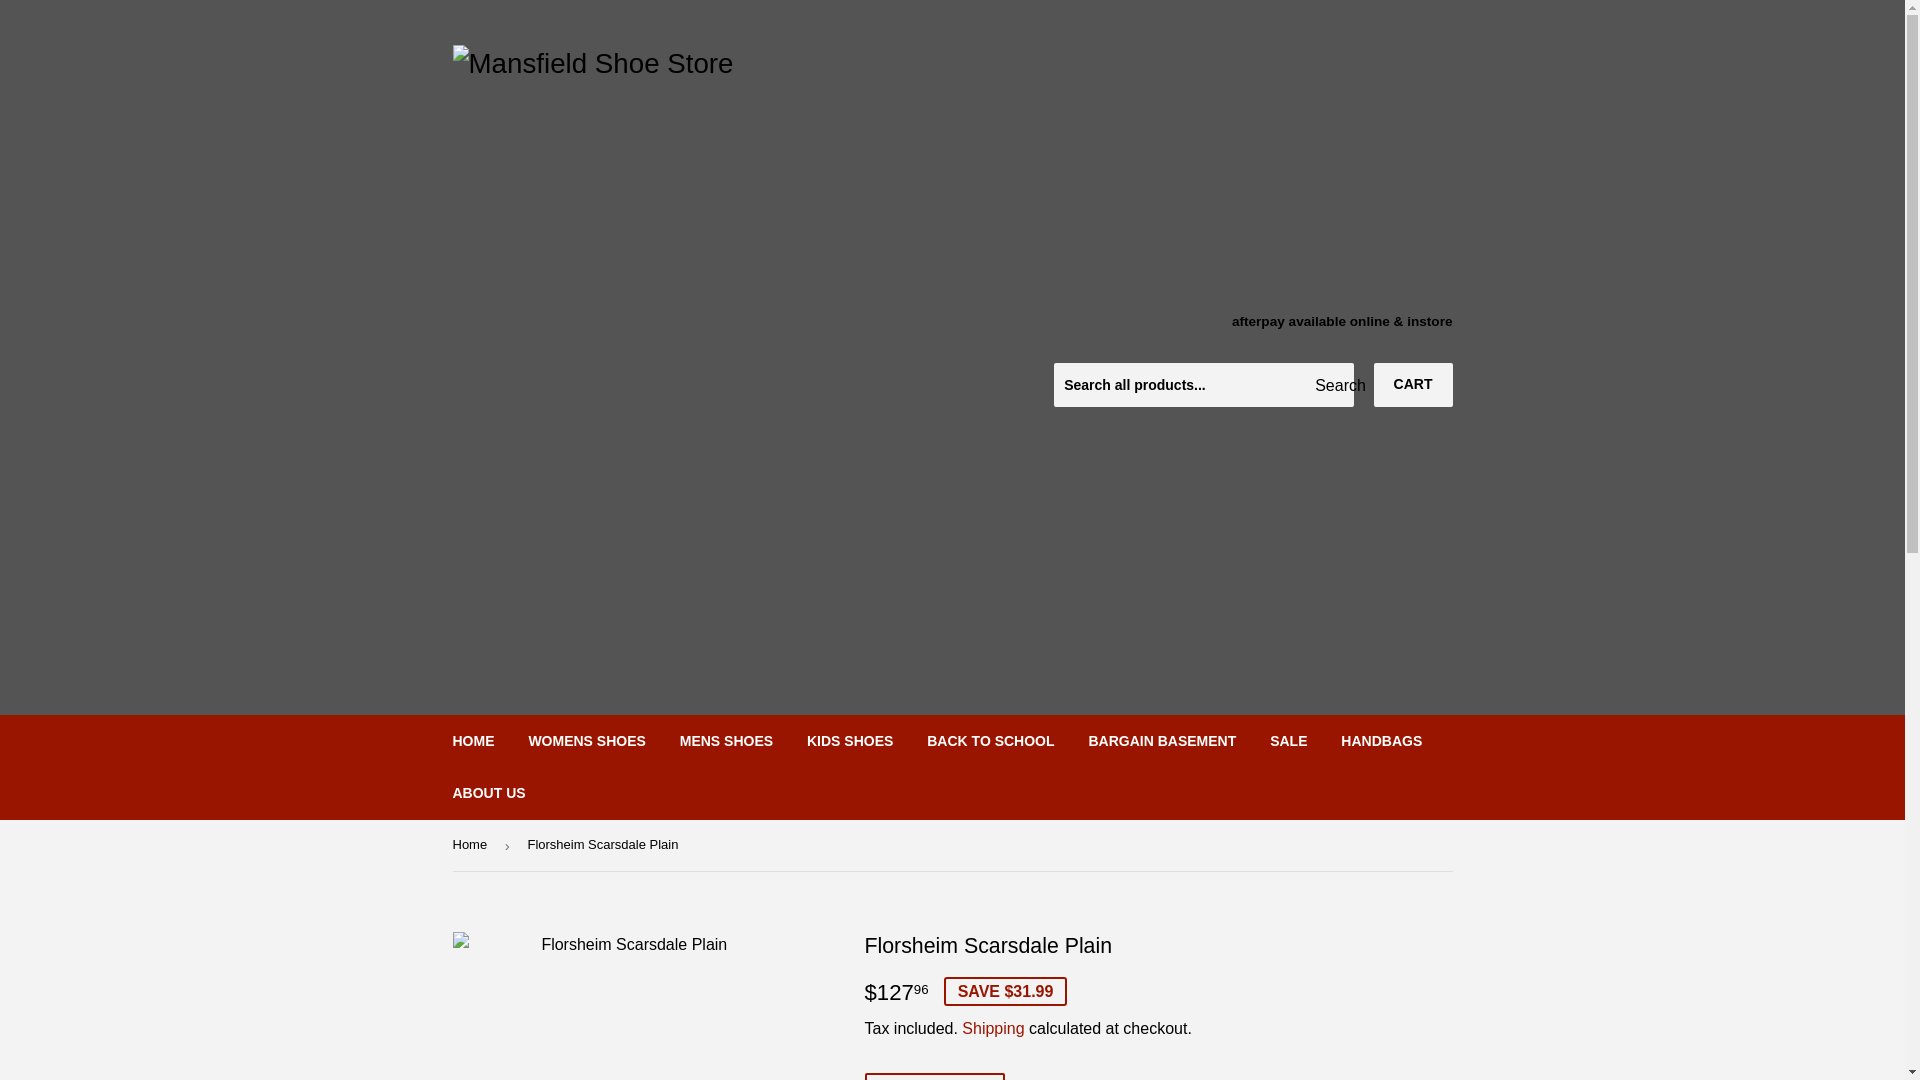 Image resolution: width=1920 pixels, height=1080 pixels. I want to click on ADD TO CART, so click(934, 1076).